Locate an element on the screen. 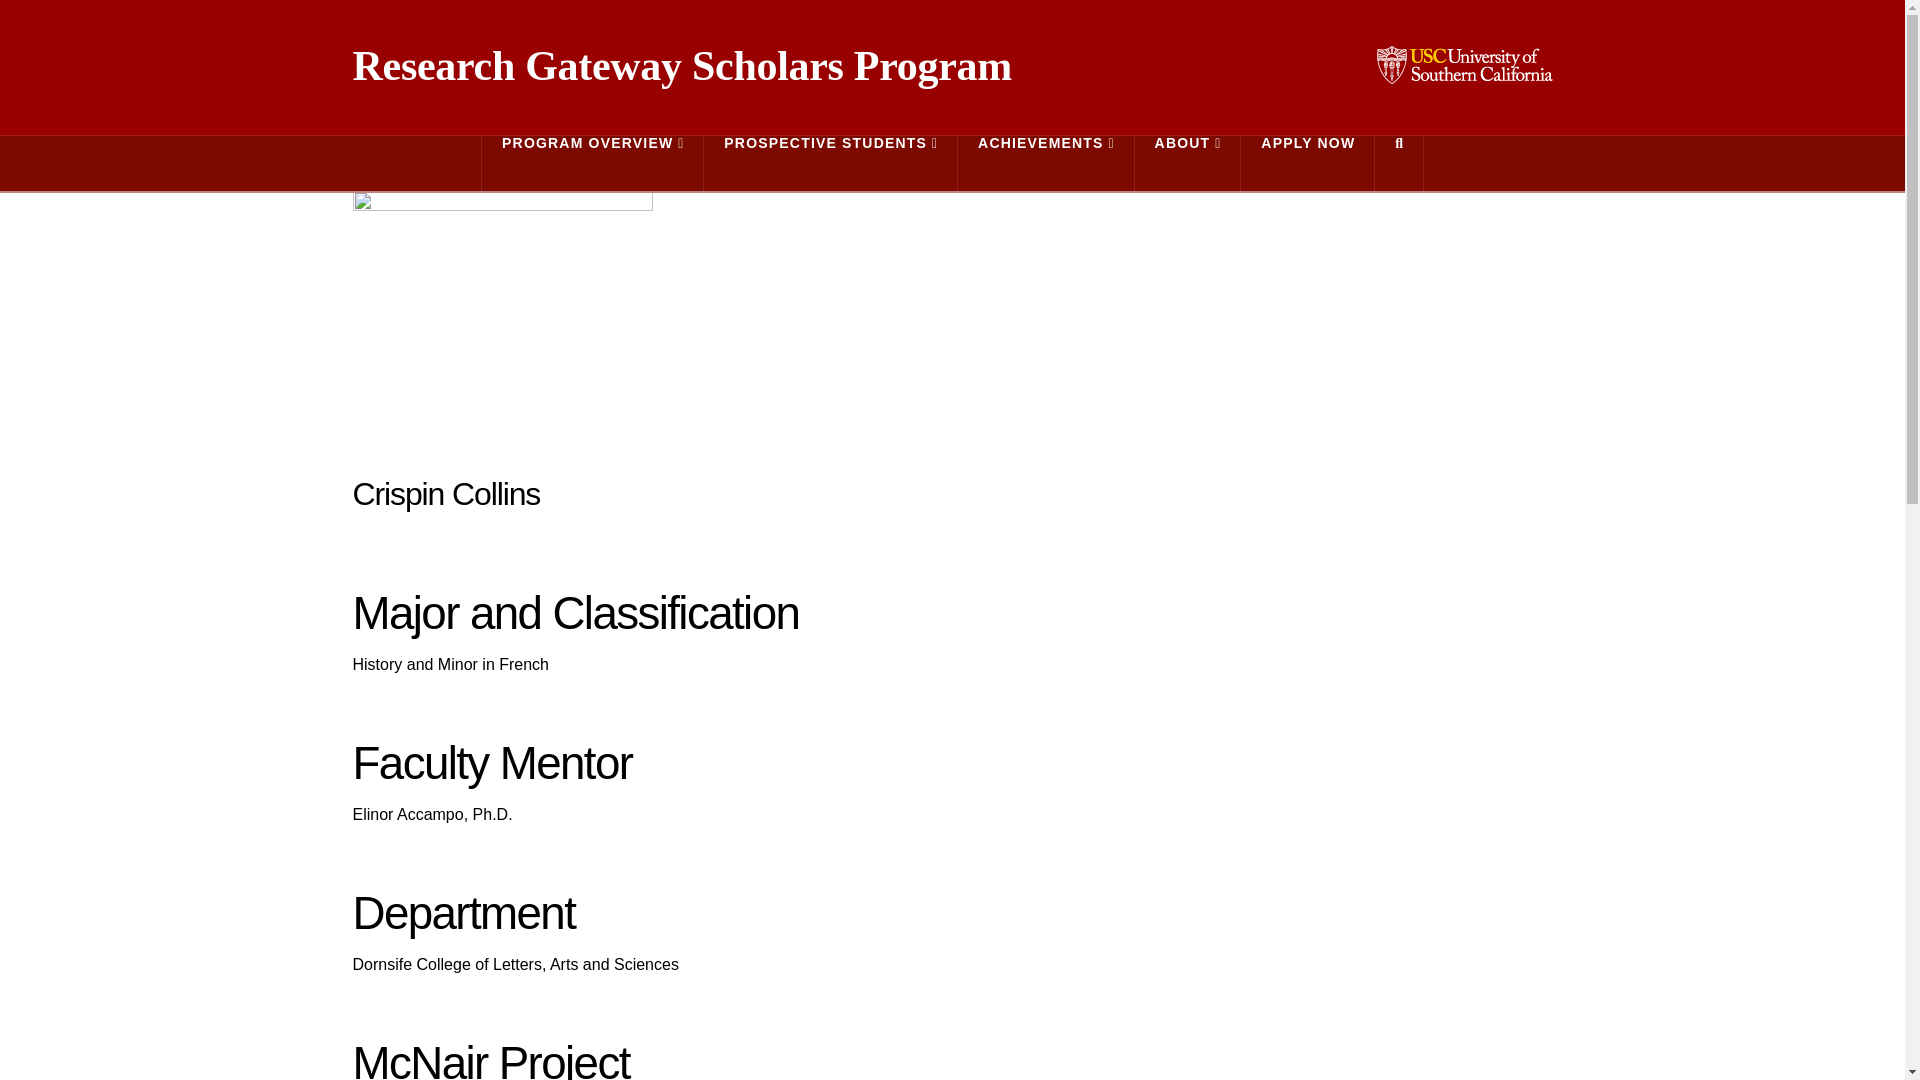  University of Southern California is located at coordinates (1464, 62).